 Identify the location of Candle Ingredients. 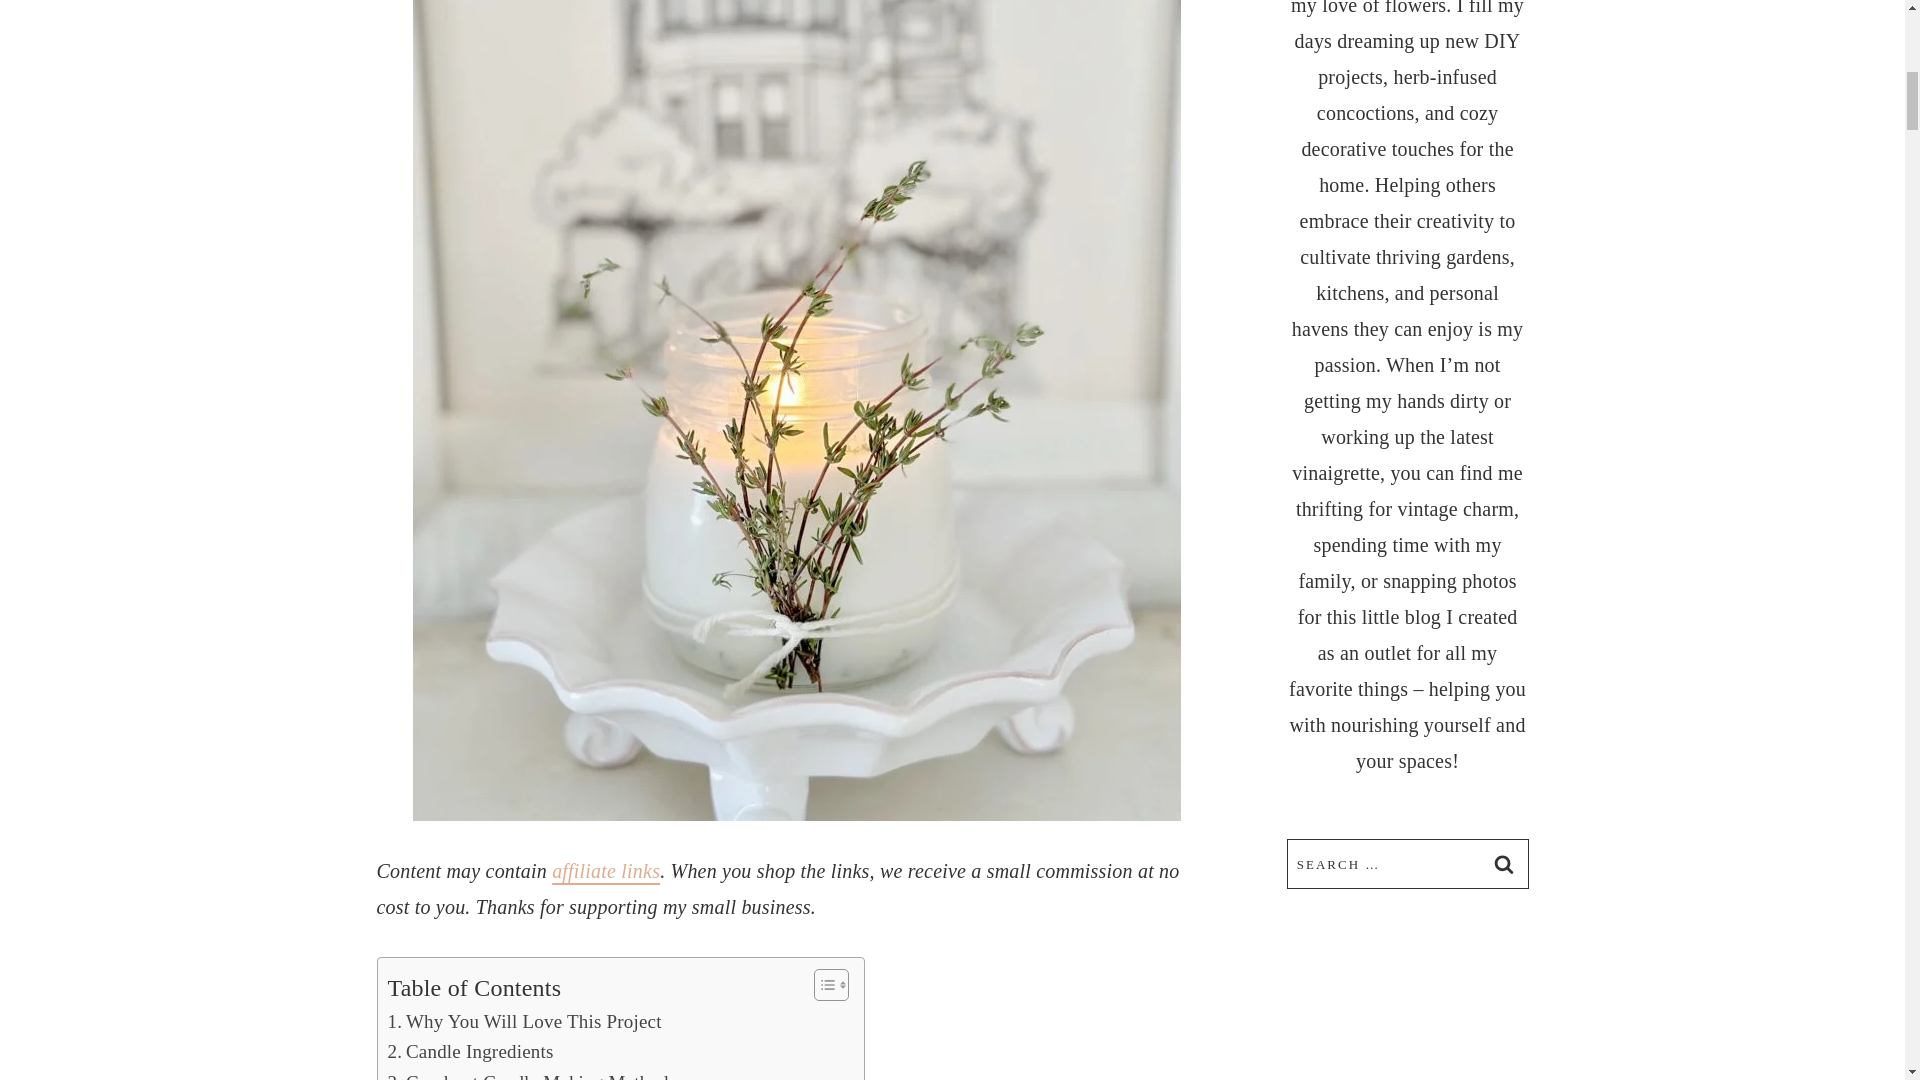
(470, 1052).